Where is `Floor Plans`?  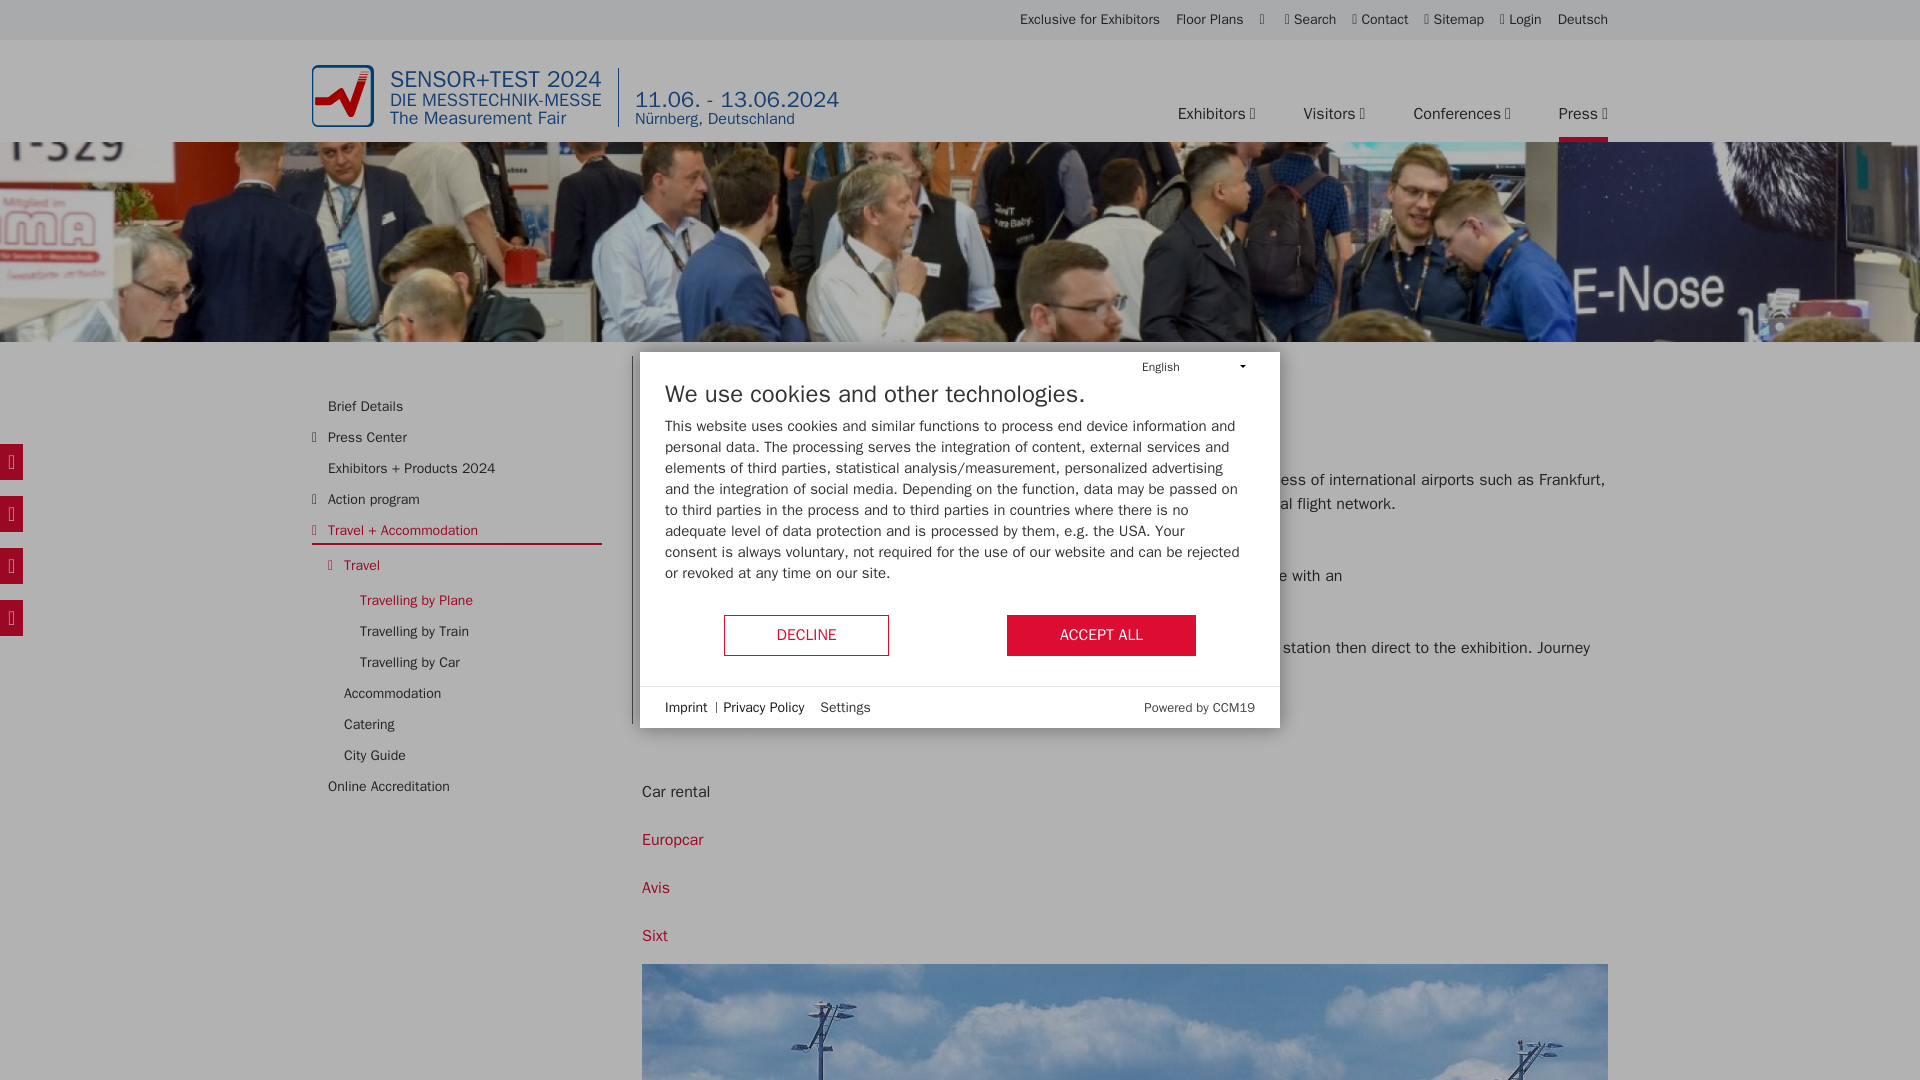
Floor Plans is located at coordinates (1208, 20).